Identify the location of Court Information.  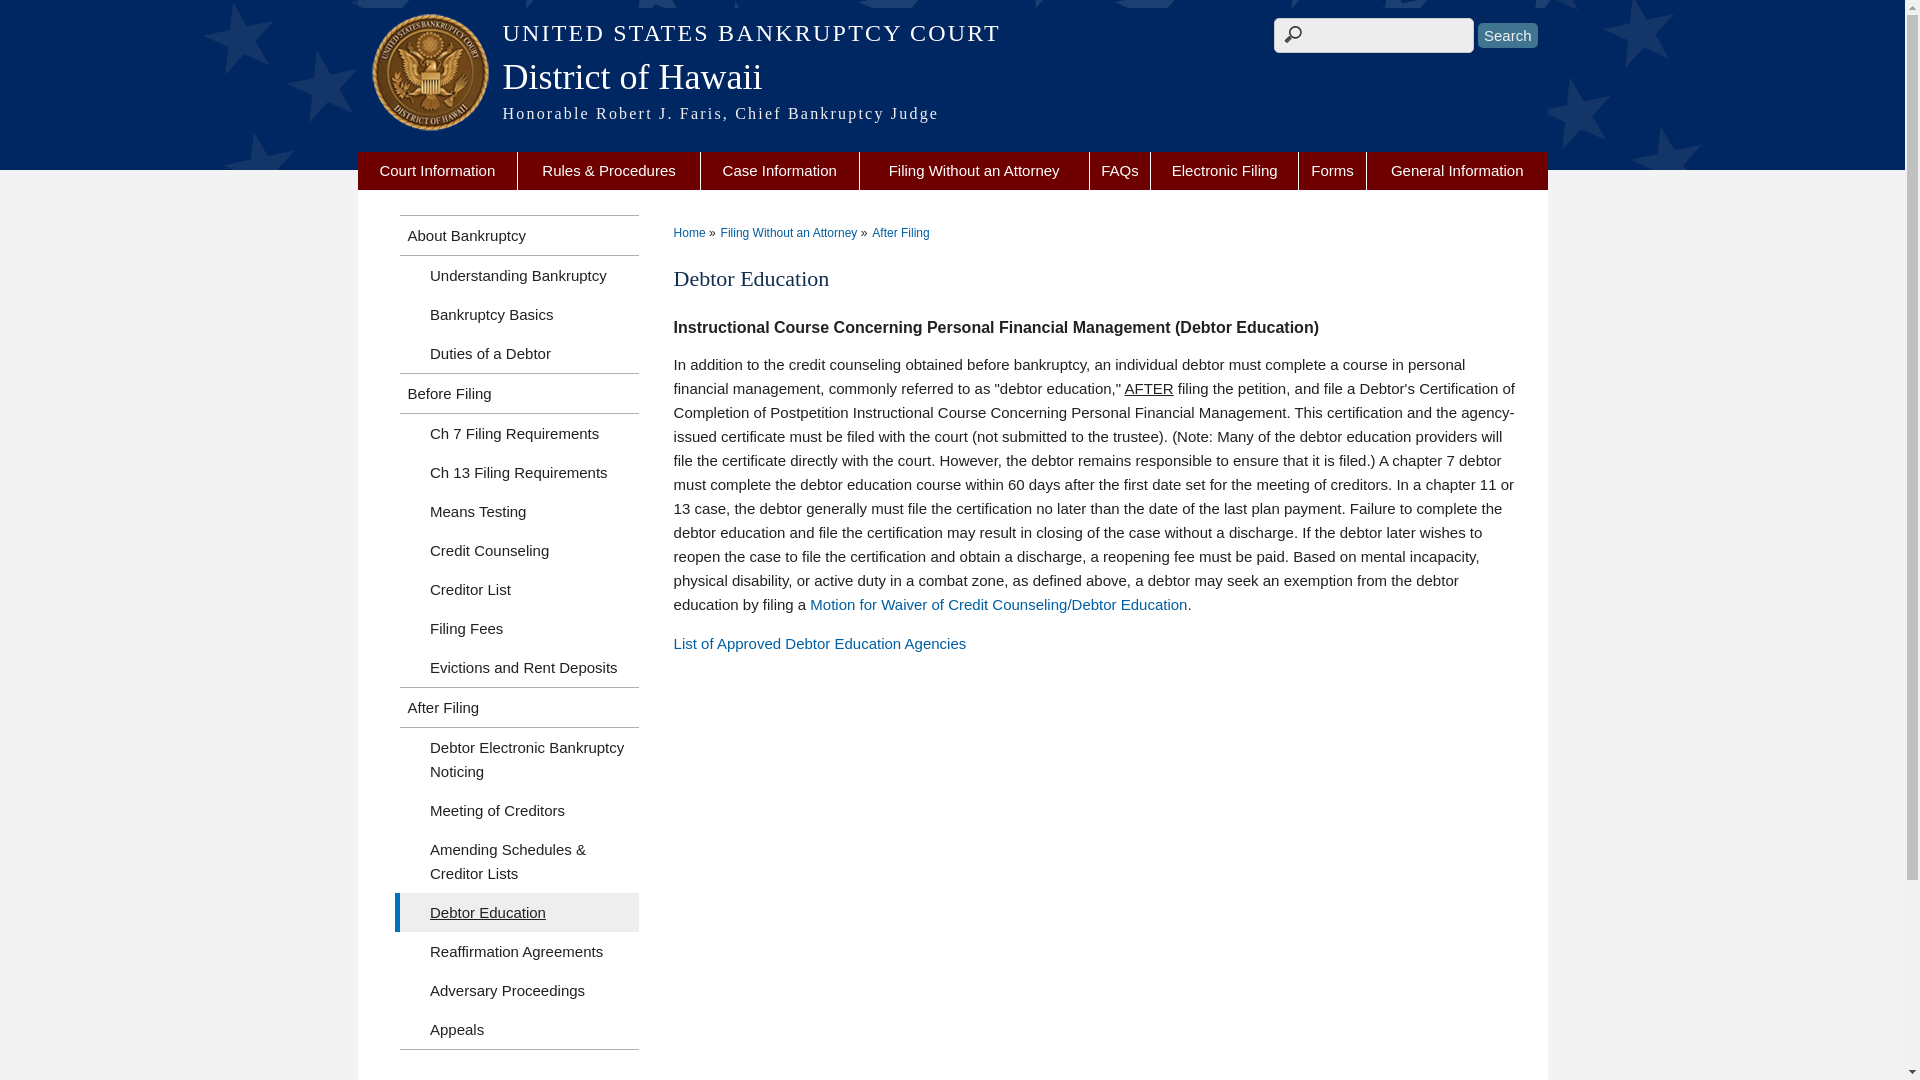
(438, 171).